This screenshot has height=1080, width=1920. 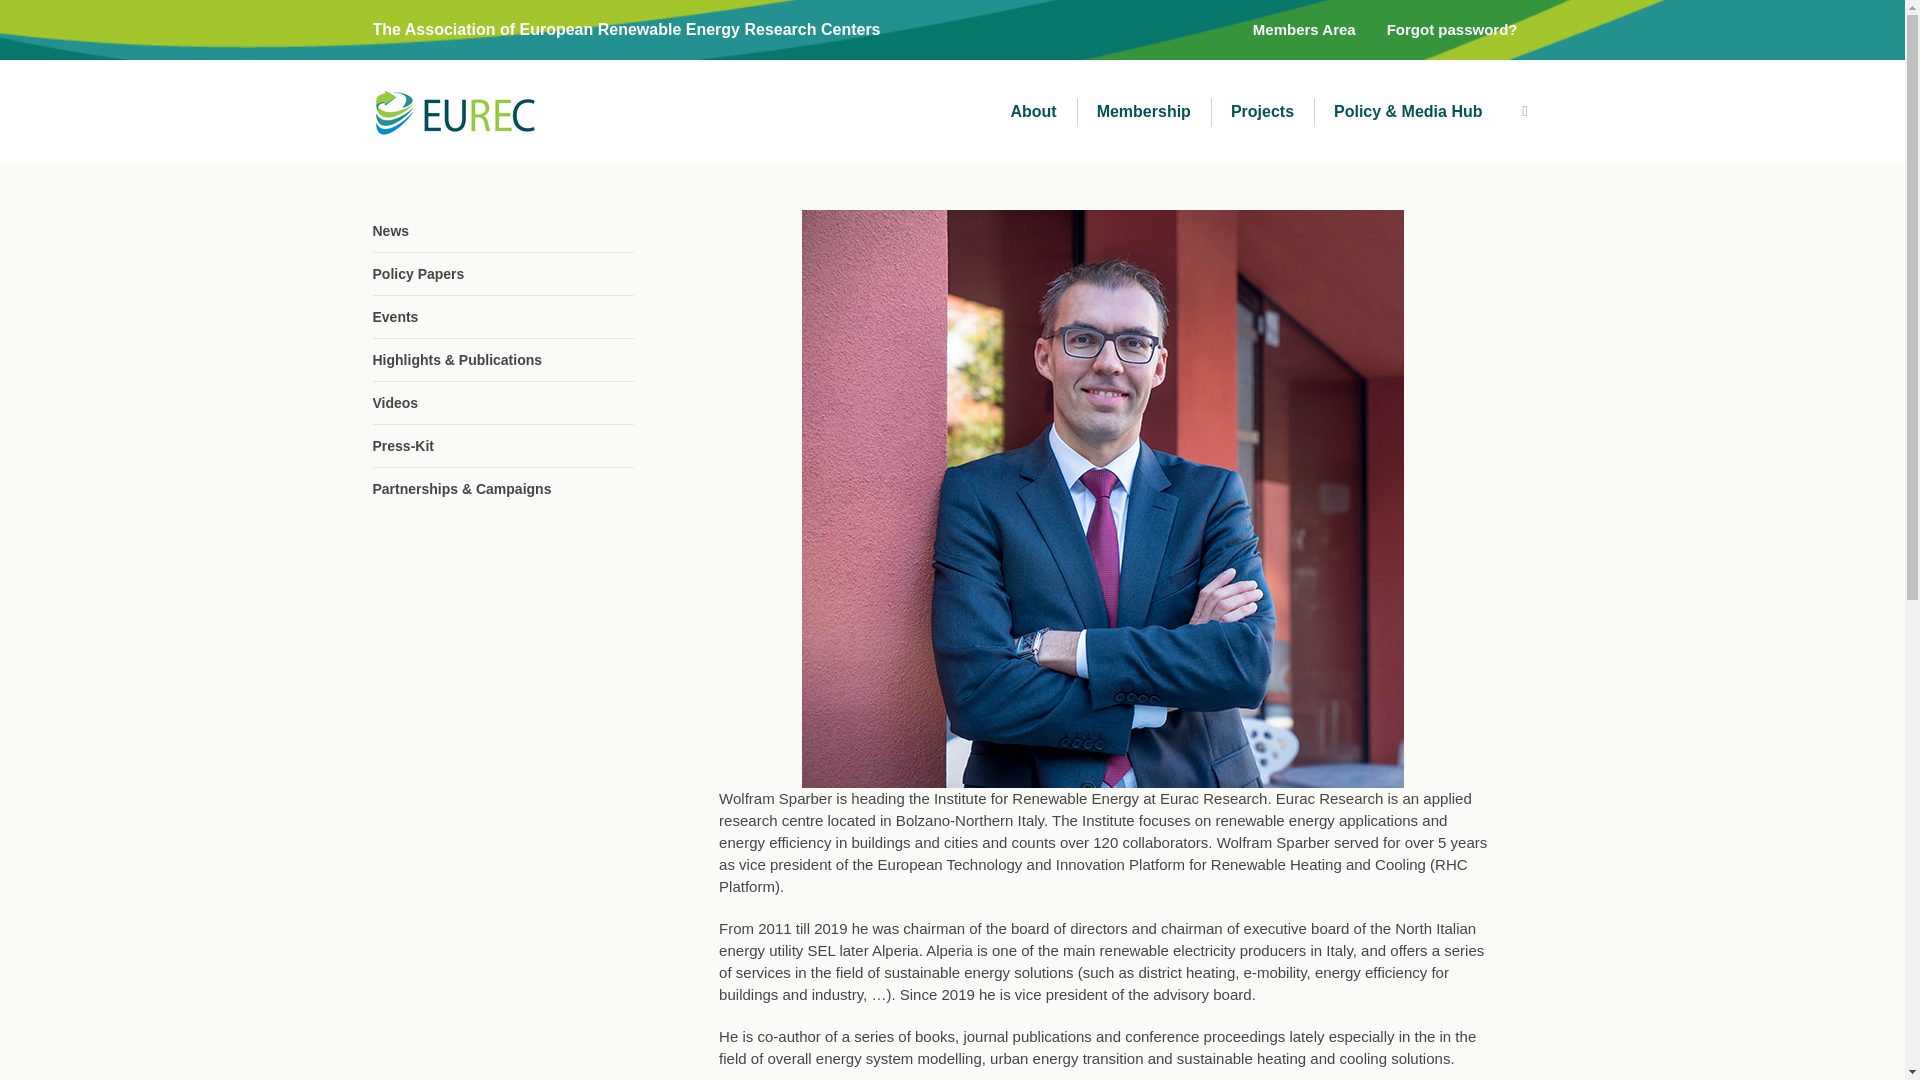 What do you see at coordinates (502, 230) in the screenshot?
I see `News` at bounding box center [502, 230].